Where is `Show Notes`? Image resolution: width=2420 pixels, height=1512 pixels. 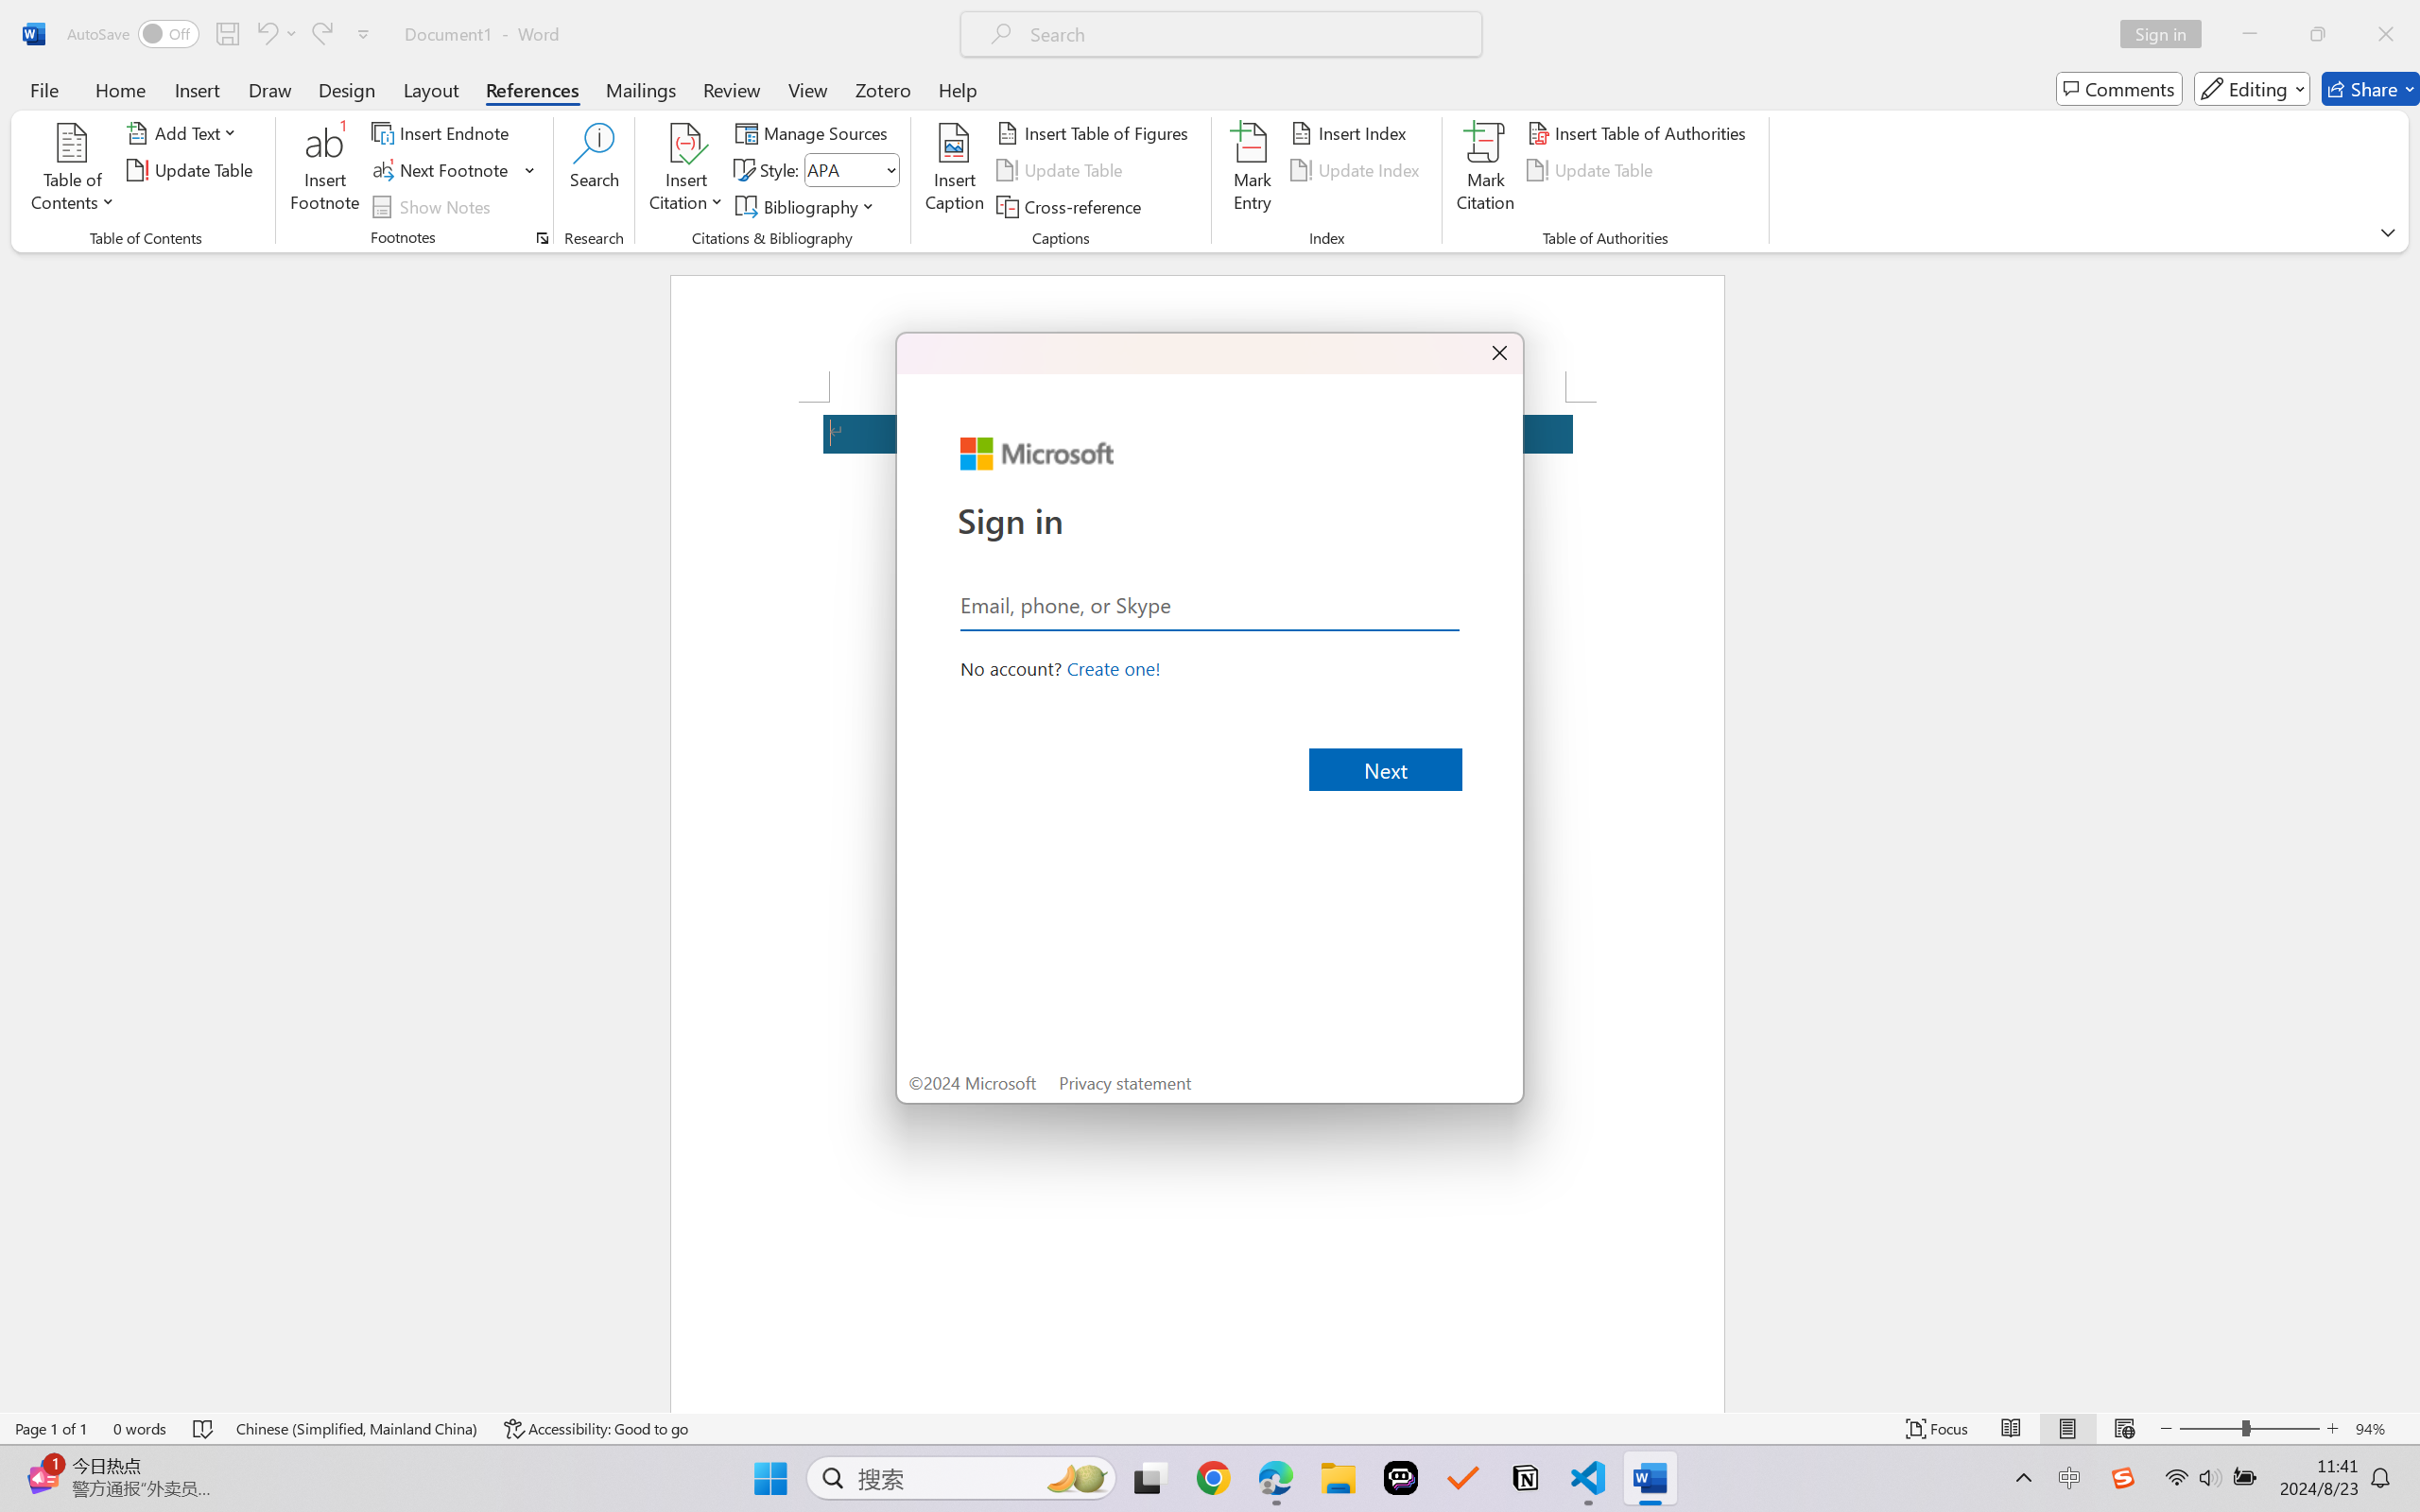 Show Notes is located at coordinates (434, 206).